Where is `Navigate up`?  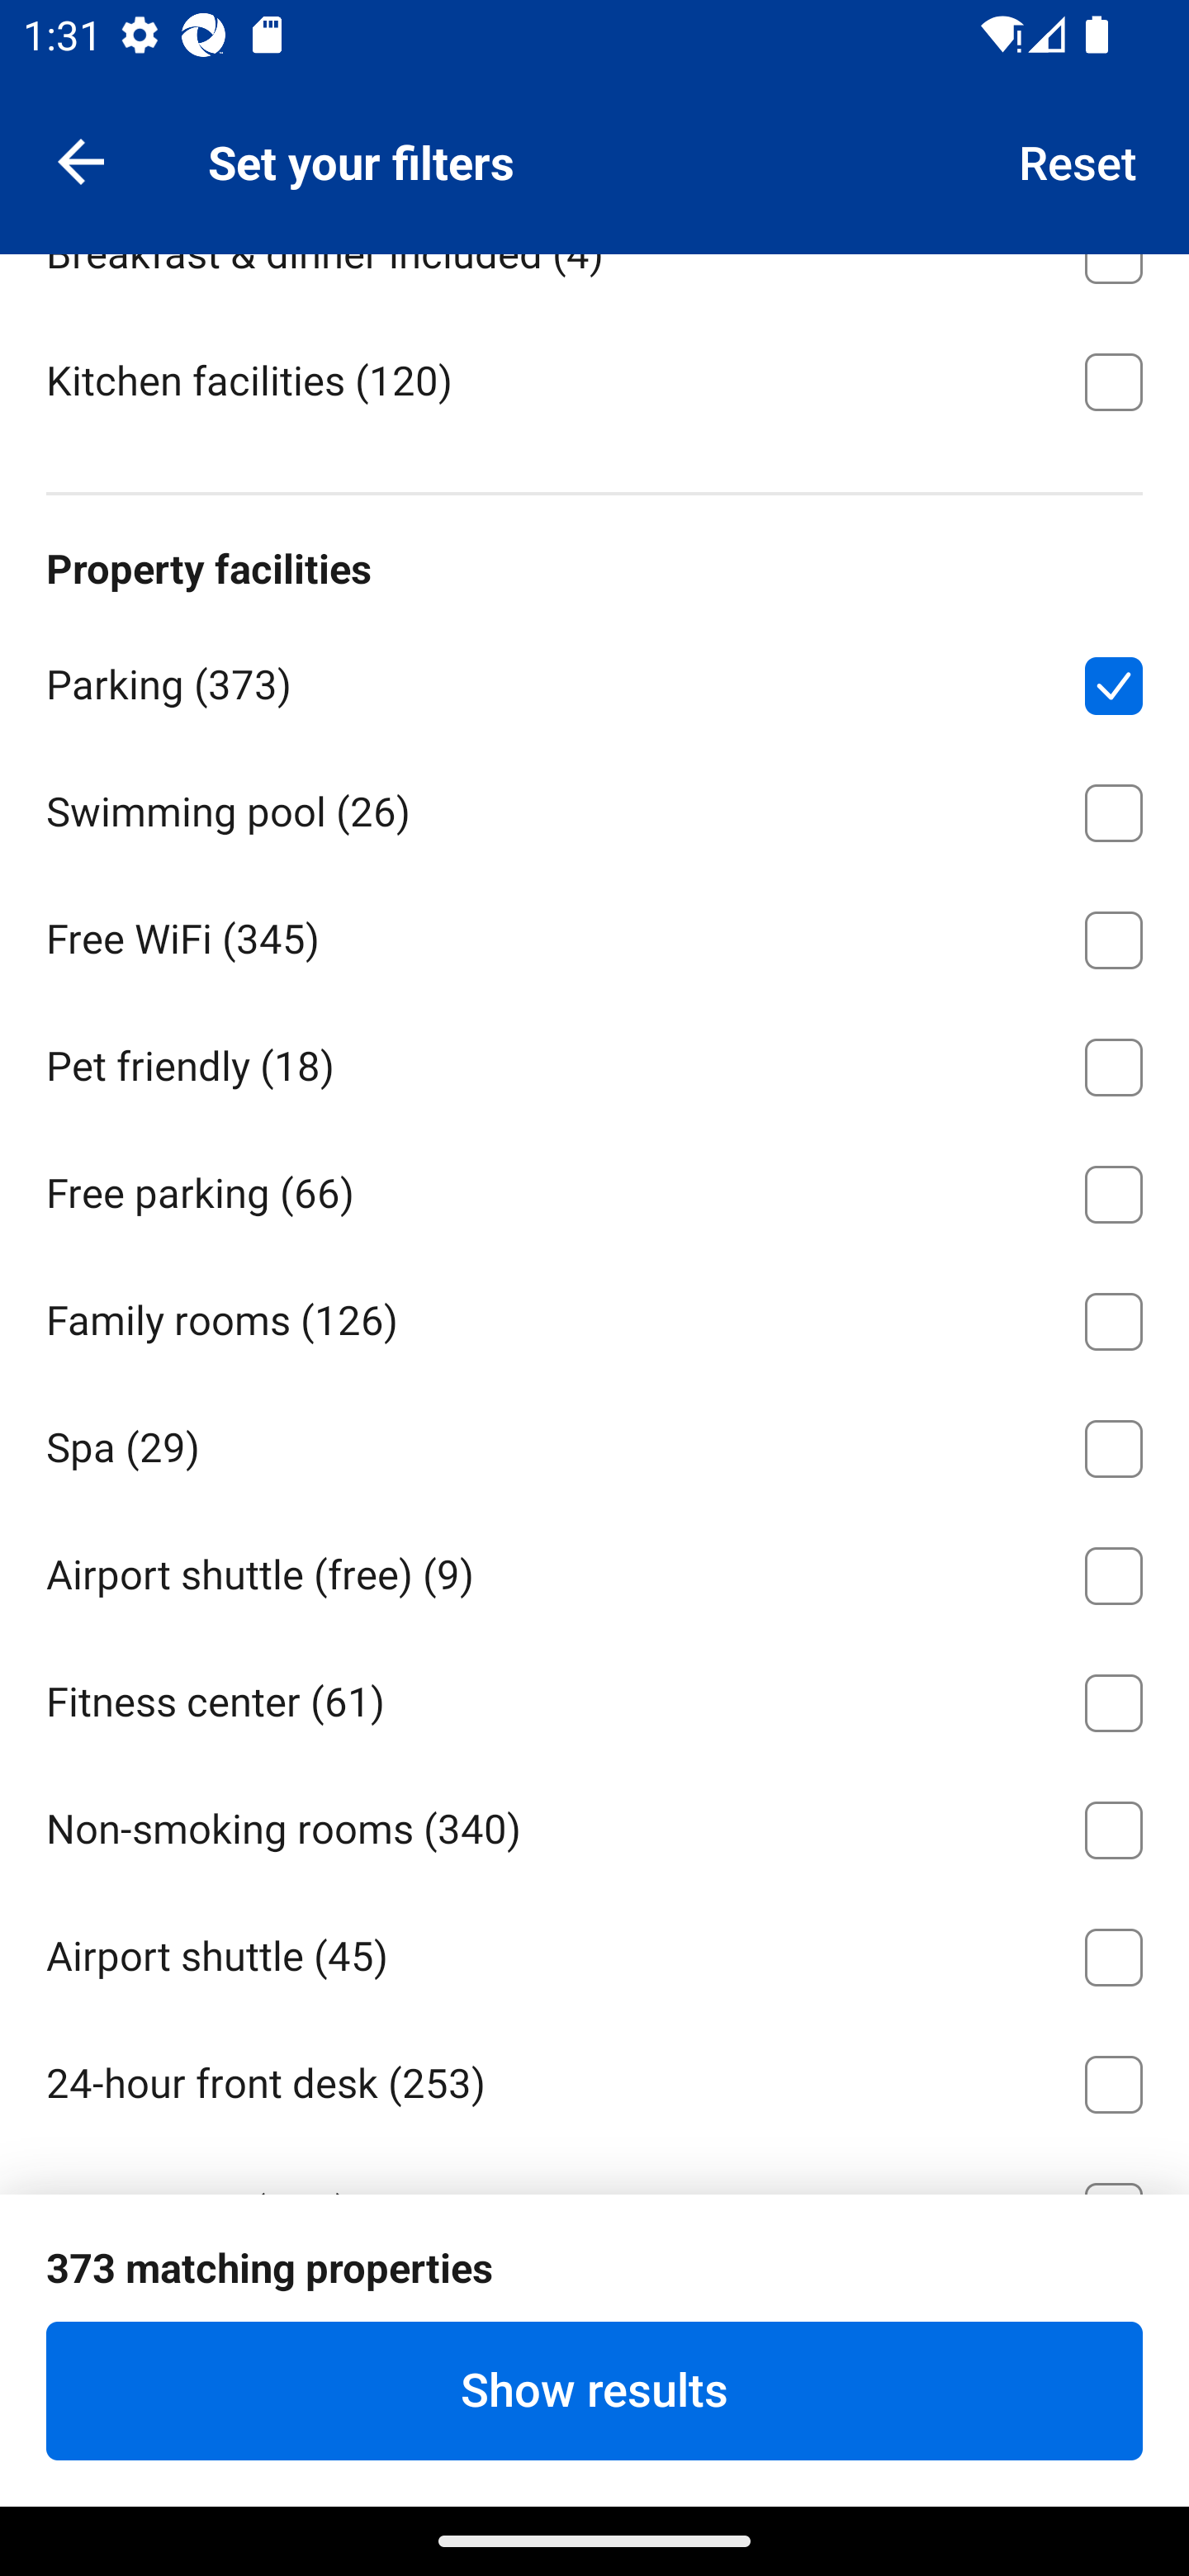
Navigate up is located at coordinates (81, 160).